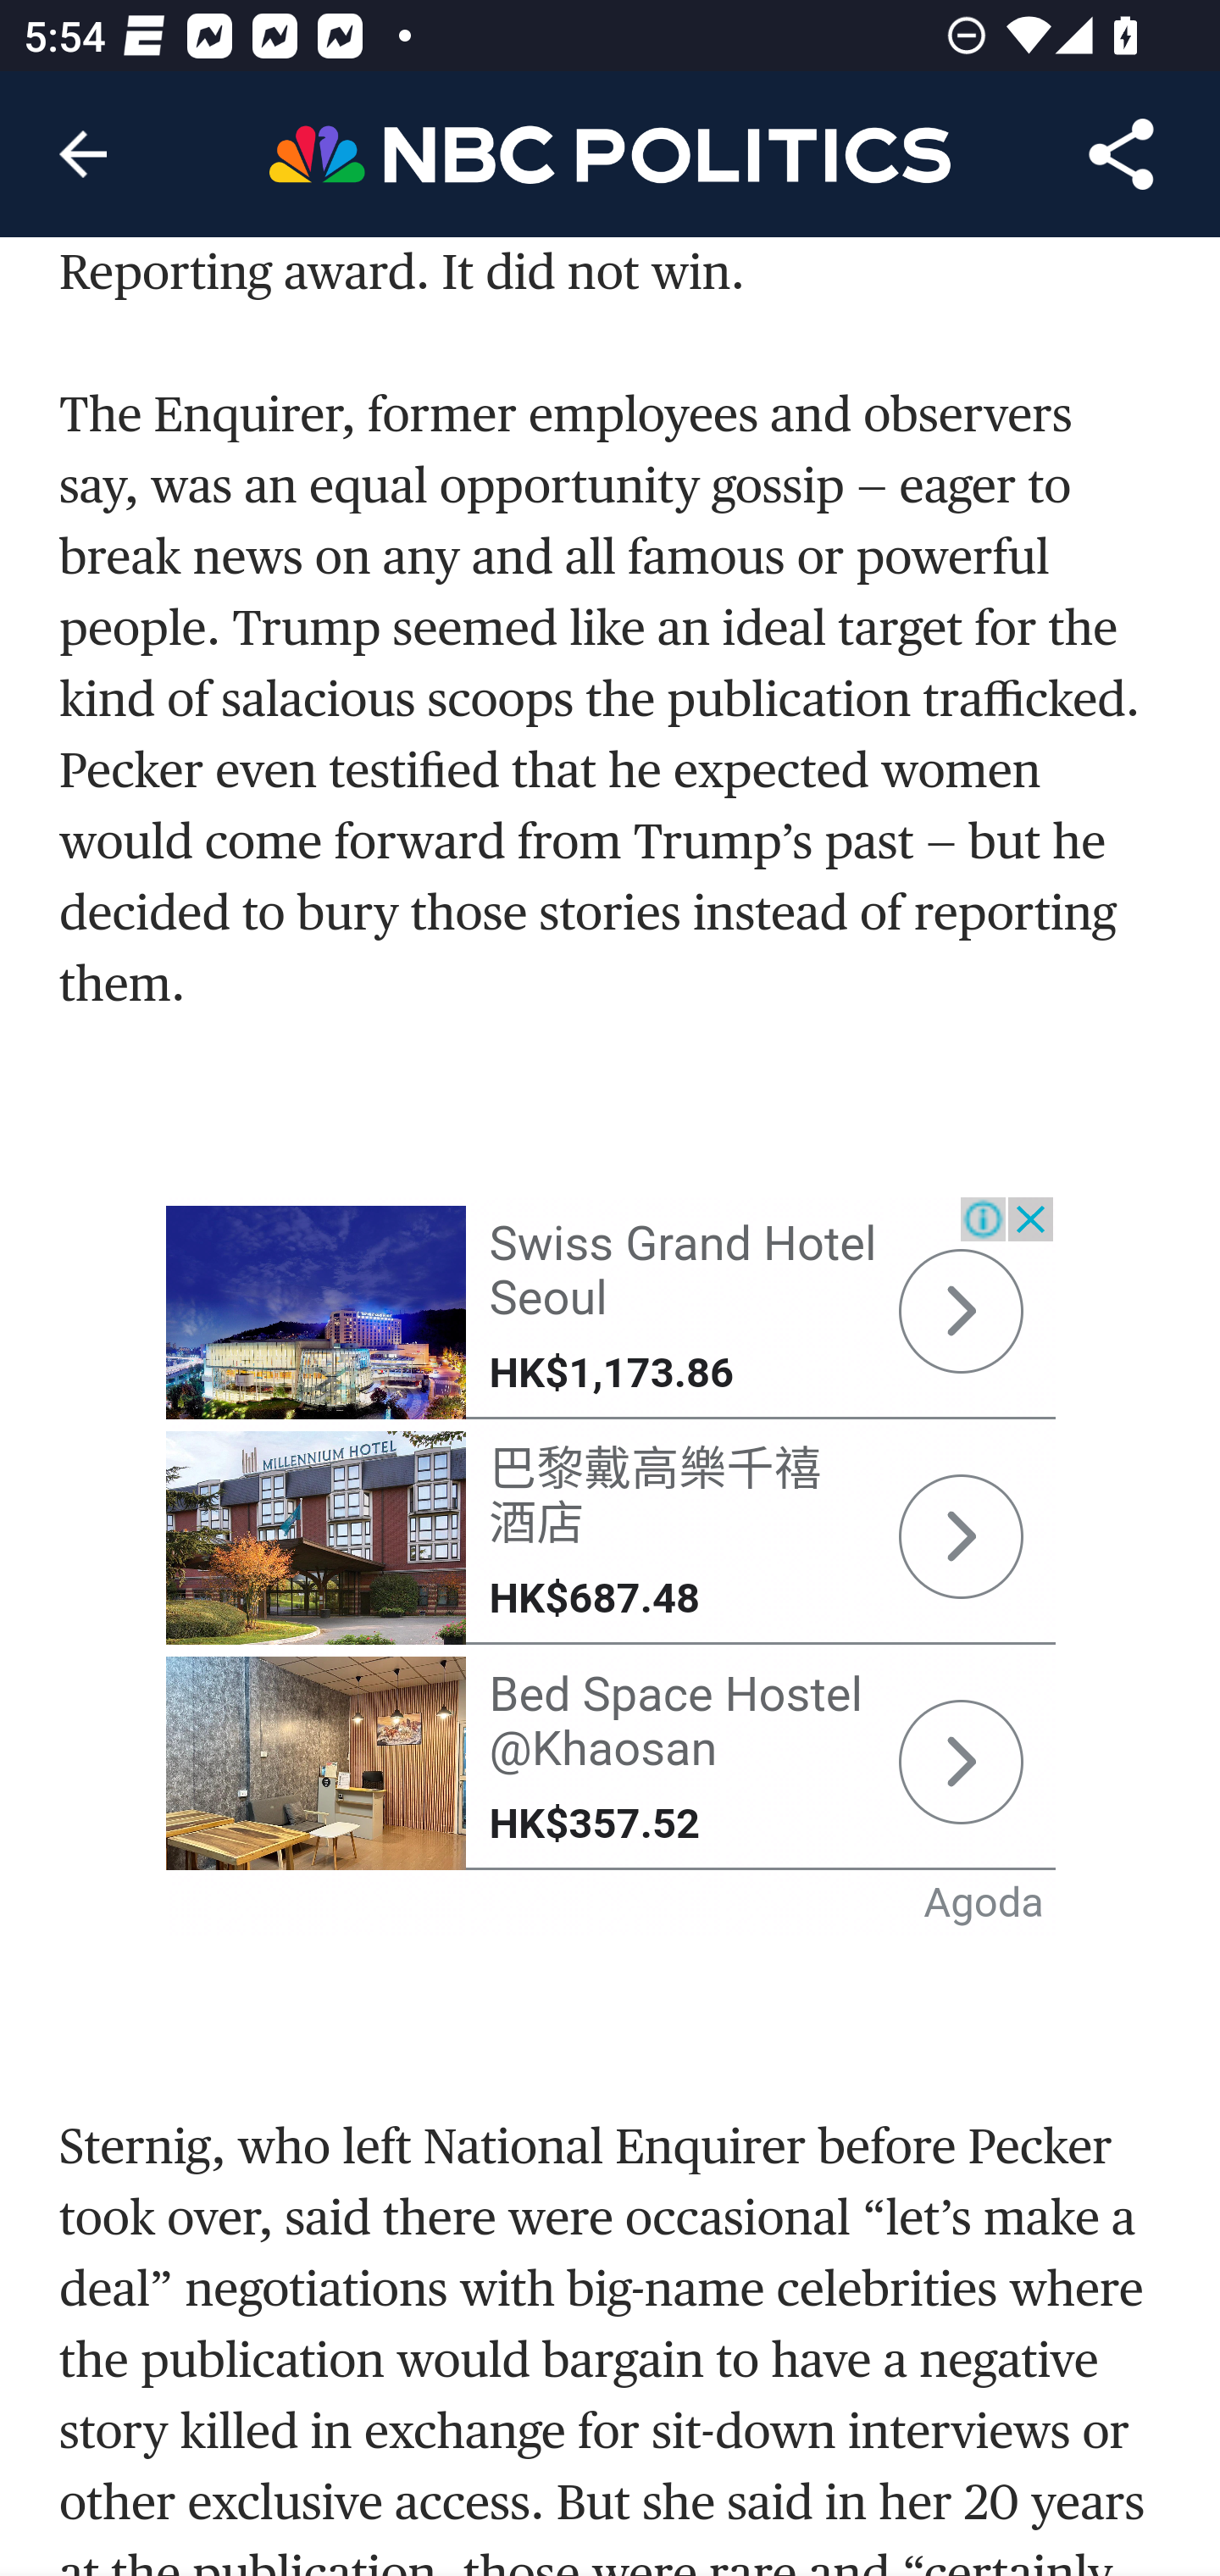  I want to click on Navigate up, so click(83, 154).